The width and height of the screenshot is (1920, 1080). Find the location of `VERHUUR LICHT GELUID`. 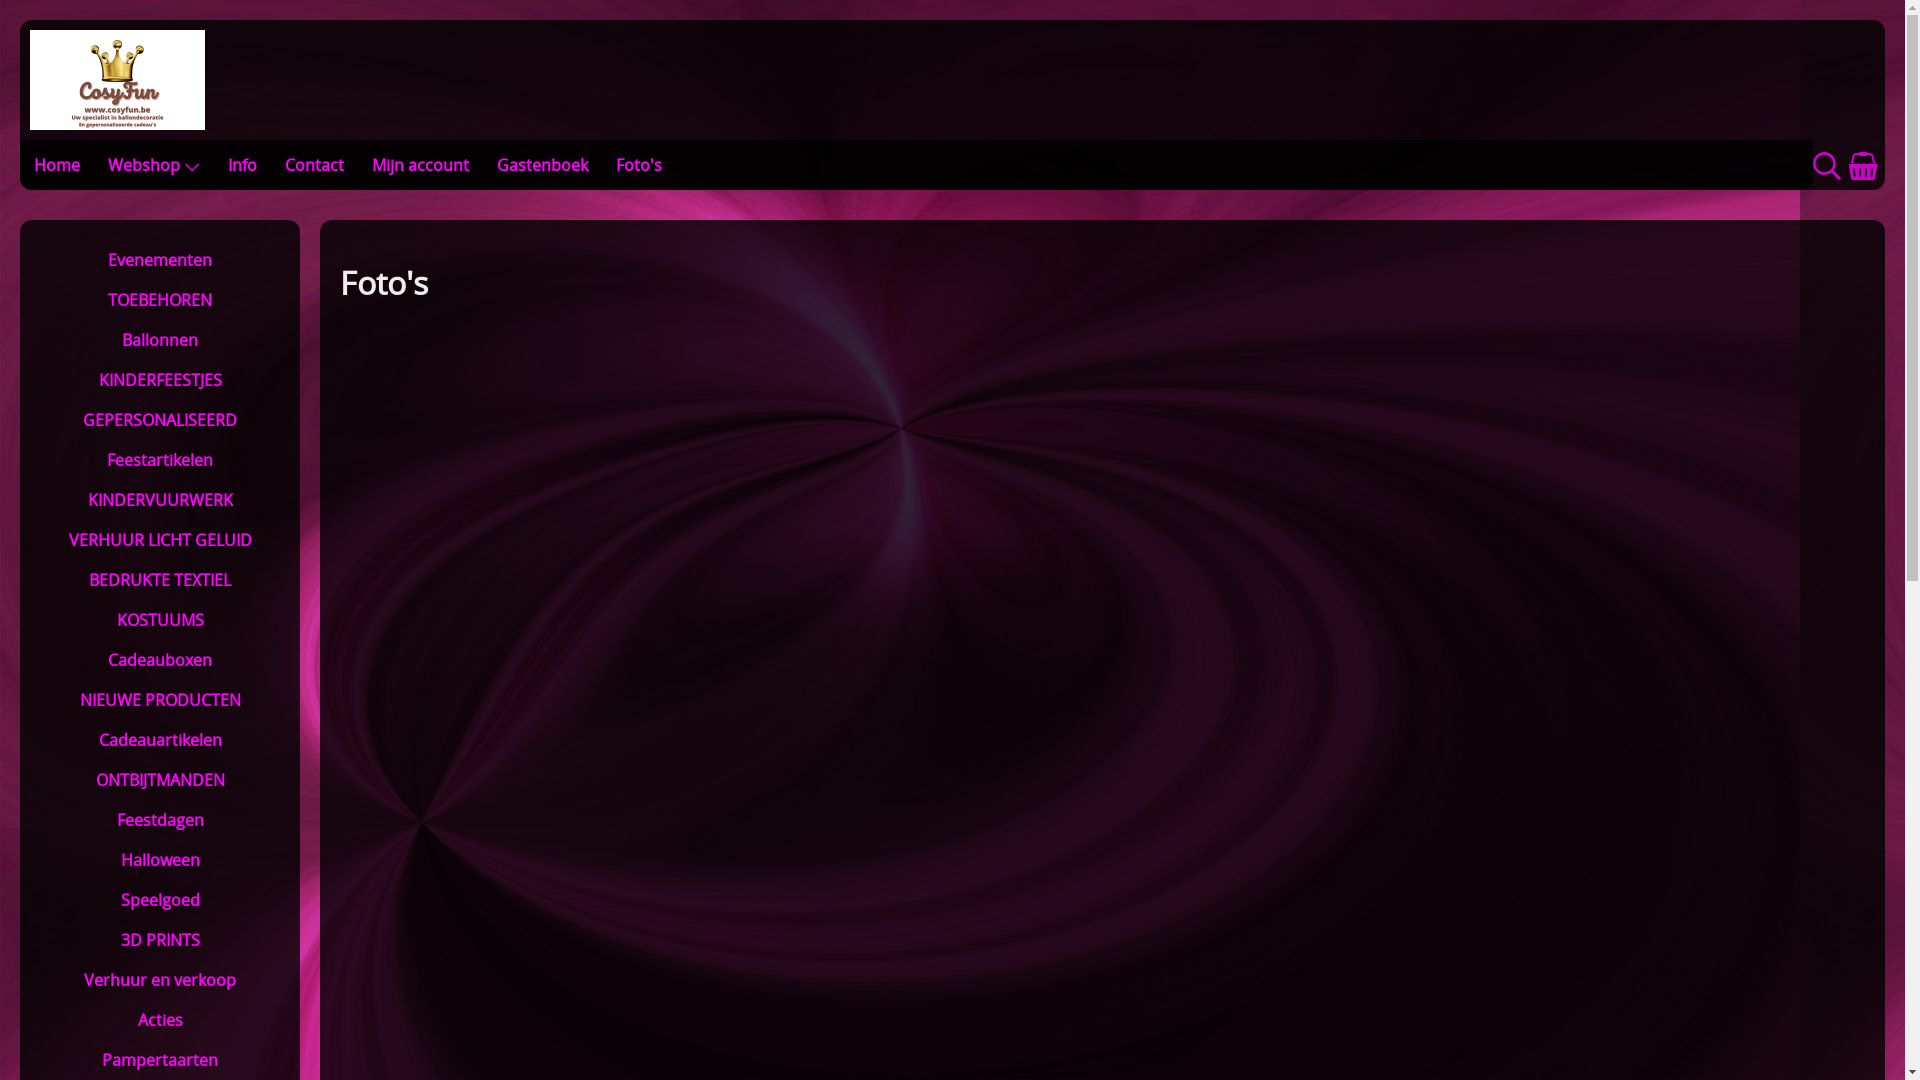

VERHUUR LICHT GELUID is located at coordinates (160, 540).